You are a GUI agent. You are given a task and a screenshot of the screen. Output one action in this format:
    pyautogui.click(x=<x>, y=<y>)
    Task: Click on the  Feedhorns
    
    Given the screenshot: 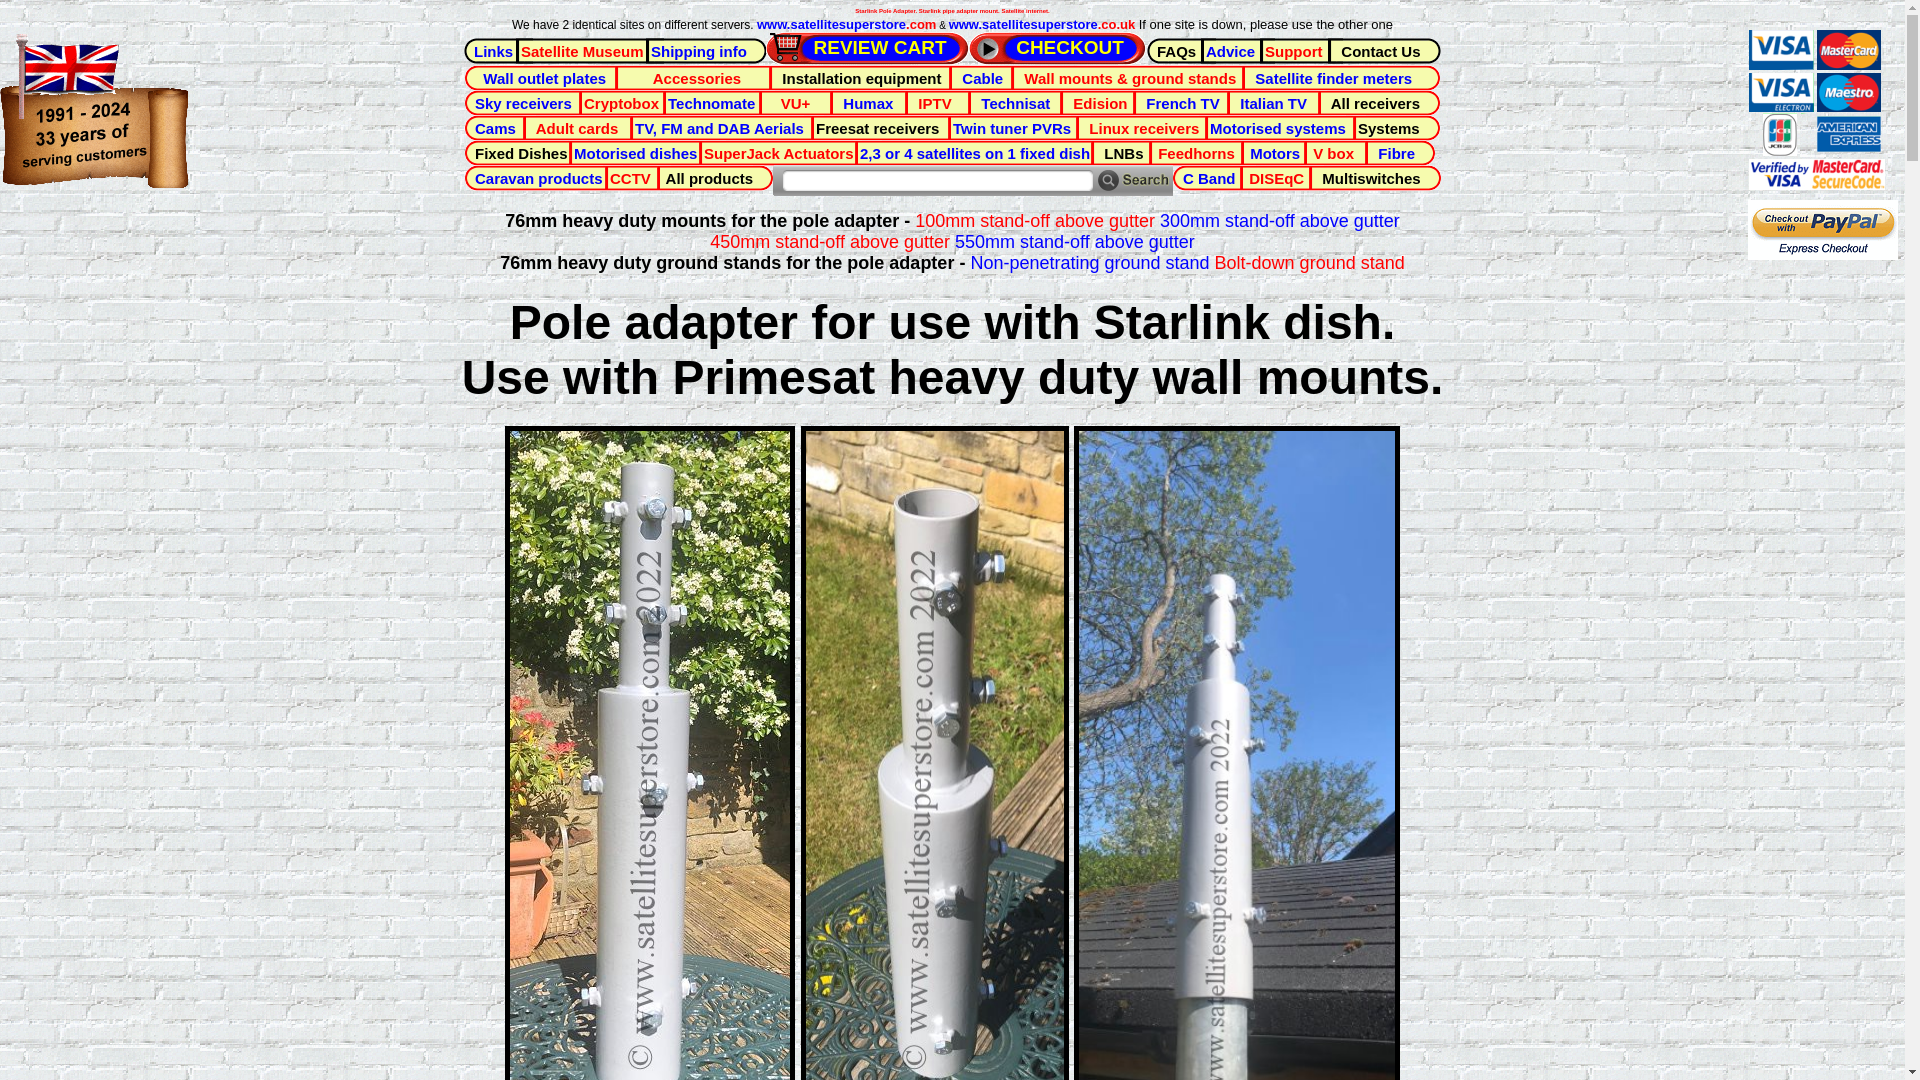 What is the action you would take?
    pyautogui.click(x=1202, y=153)
    